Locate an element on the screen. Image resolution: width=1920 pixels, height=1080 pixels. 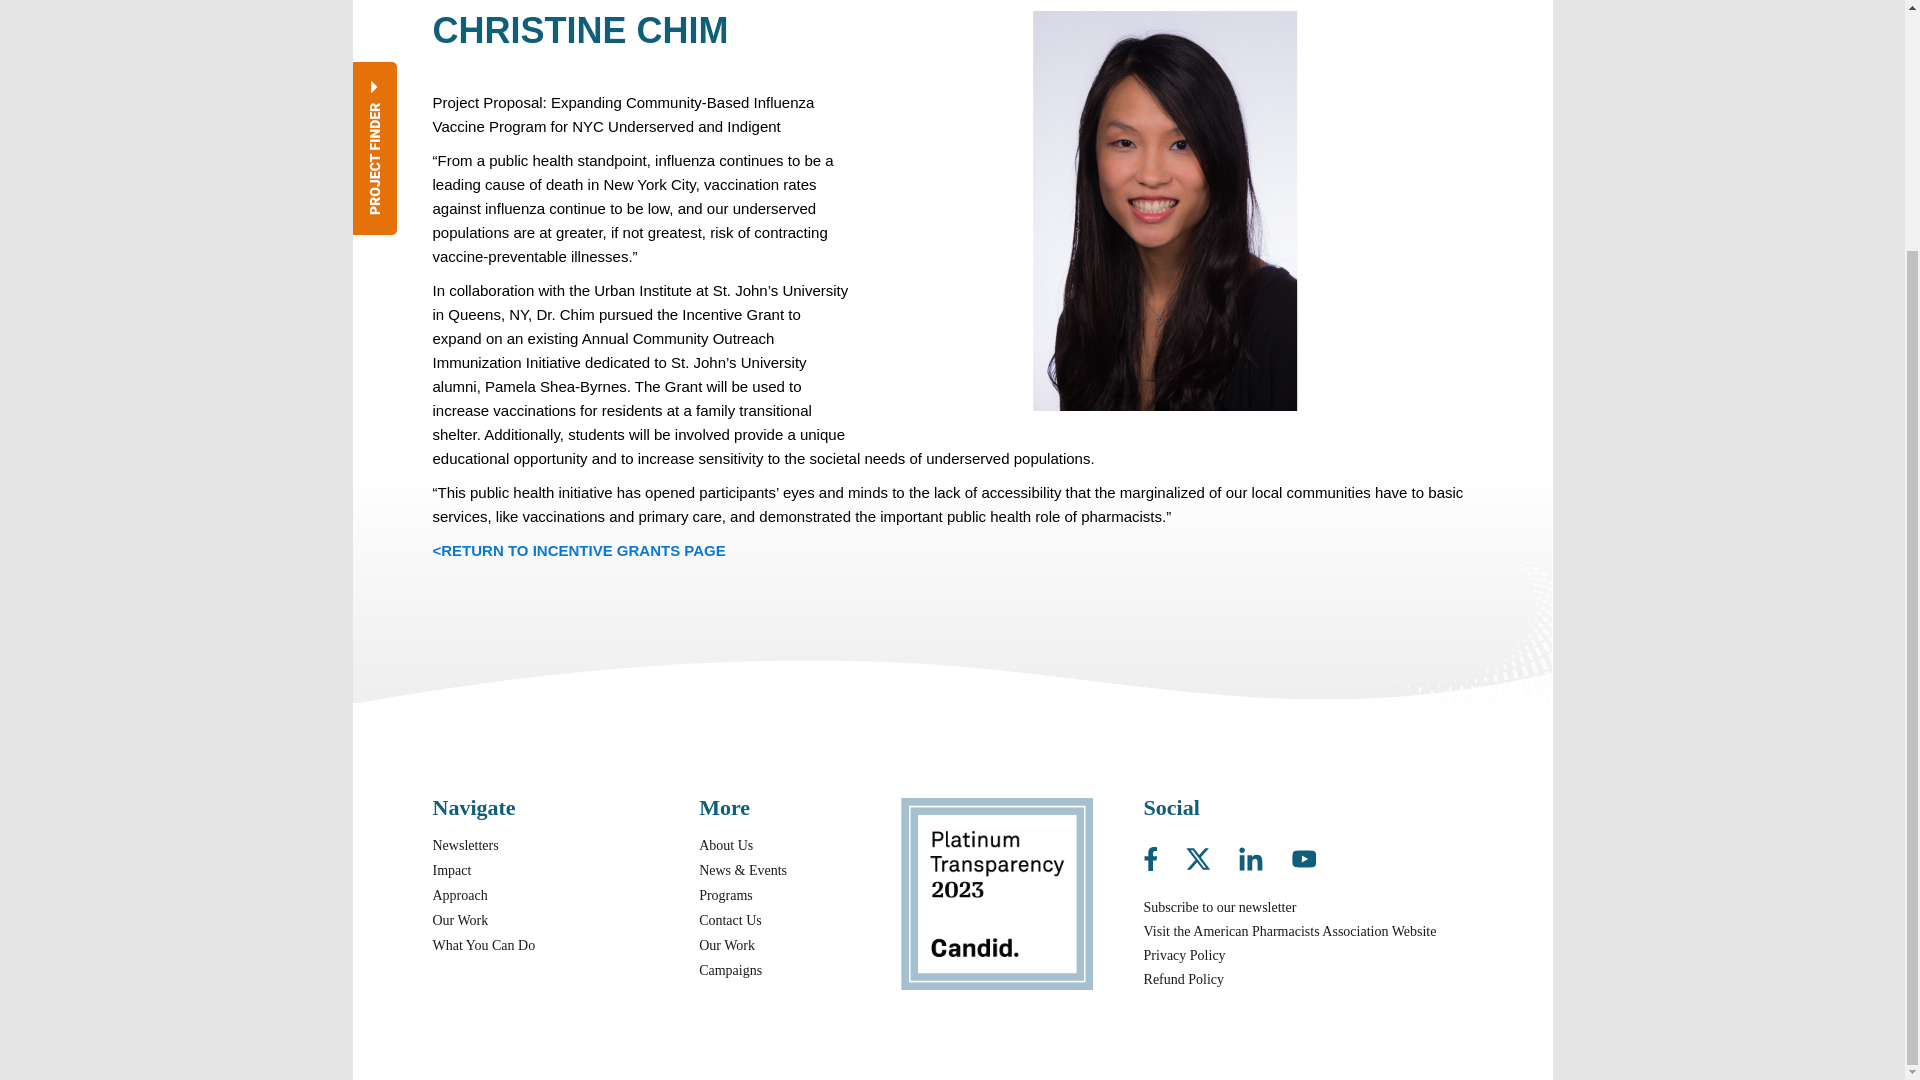
Facebook is located at coordinates (1163, 854).